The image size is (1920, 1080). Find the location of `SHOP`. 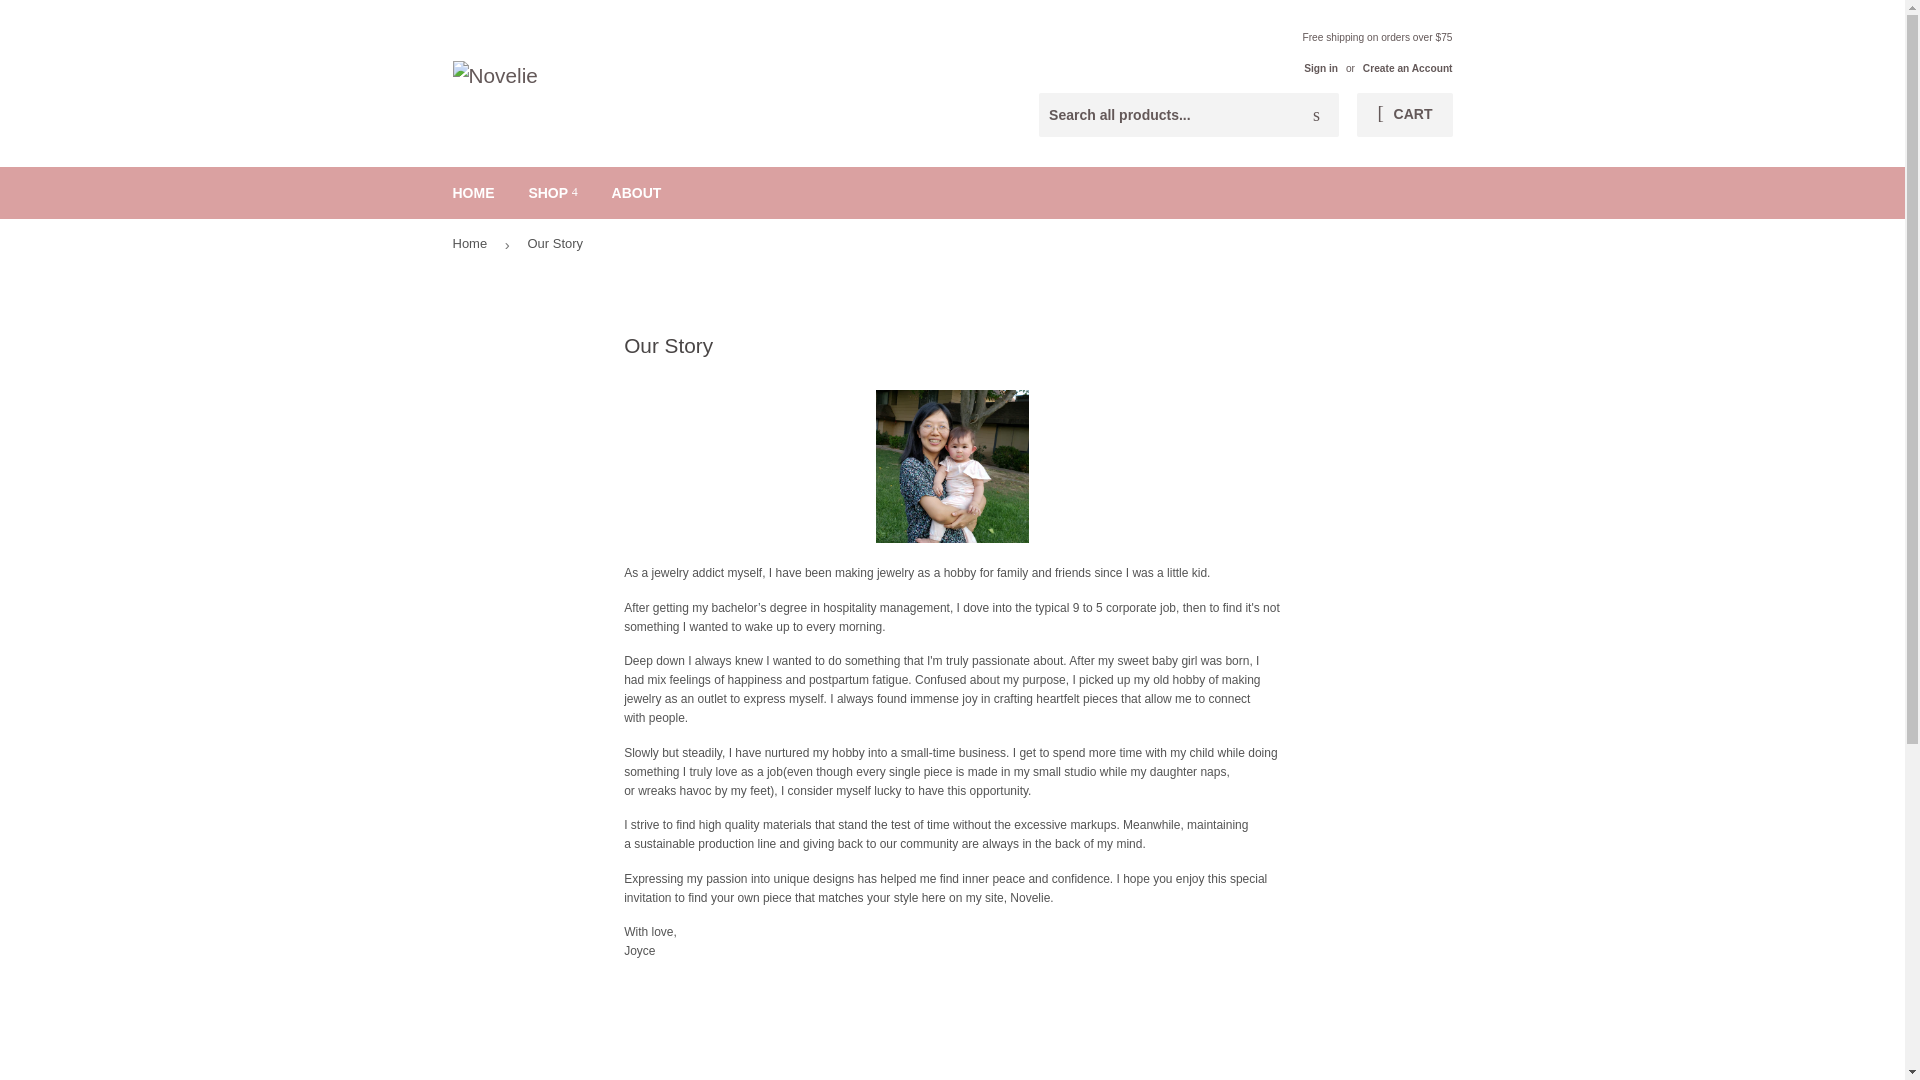

SHOP is located at coordinates (552, 193).